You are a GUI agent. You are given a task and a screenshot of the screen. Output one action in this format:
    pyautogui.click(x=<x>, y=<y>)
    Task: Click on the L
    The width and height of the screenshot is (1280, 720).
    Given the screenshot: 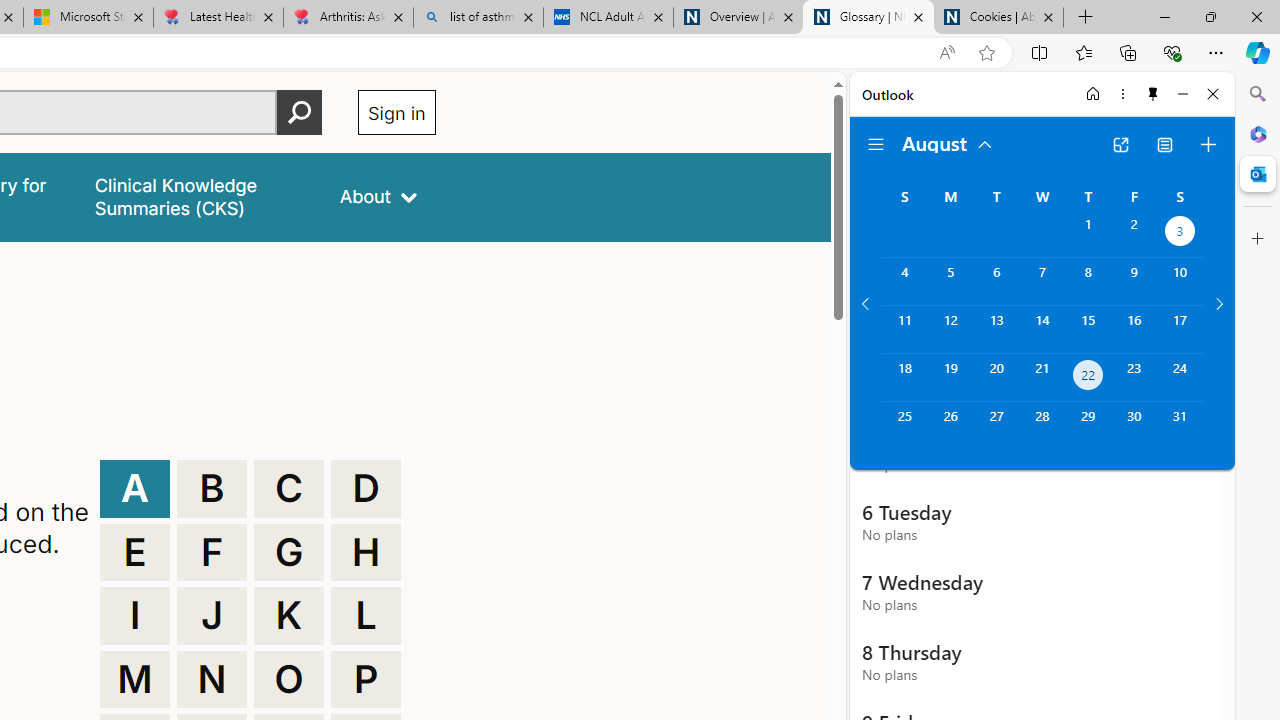 What is the action you would take?
    pyautogui.click(x=366, y=616)
    